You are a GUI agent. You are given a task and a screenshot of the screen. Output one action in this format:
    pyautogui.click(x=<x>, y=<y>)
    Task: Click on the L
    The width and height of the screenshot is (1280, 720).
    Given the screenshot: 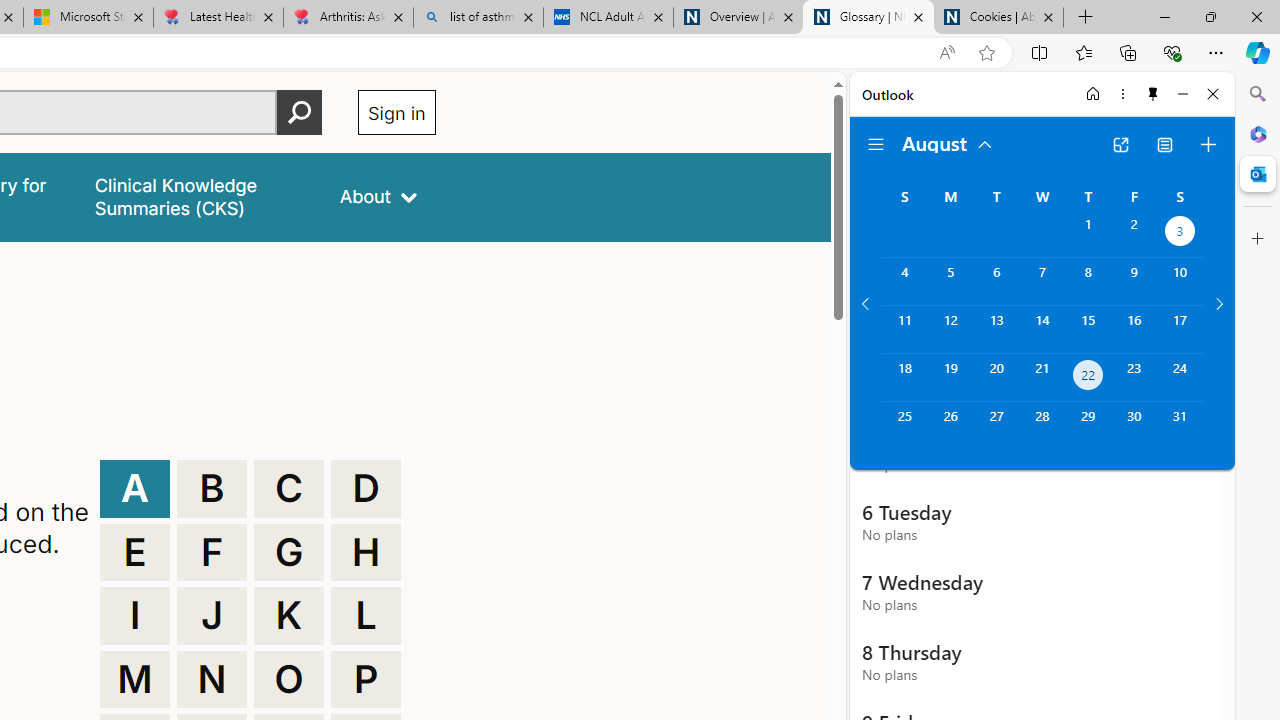 What is the action you would take?
    pyautogui.click(x=366, y=616)
    